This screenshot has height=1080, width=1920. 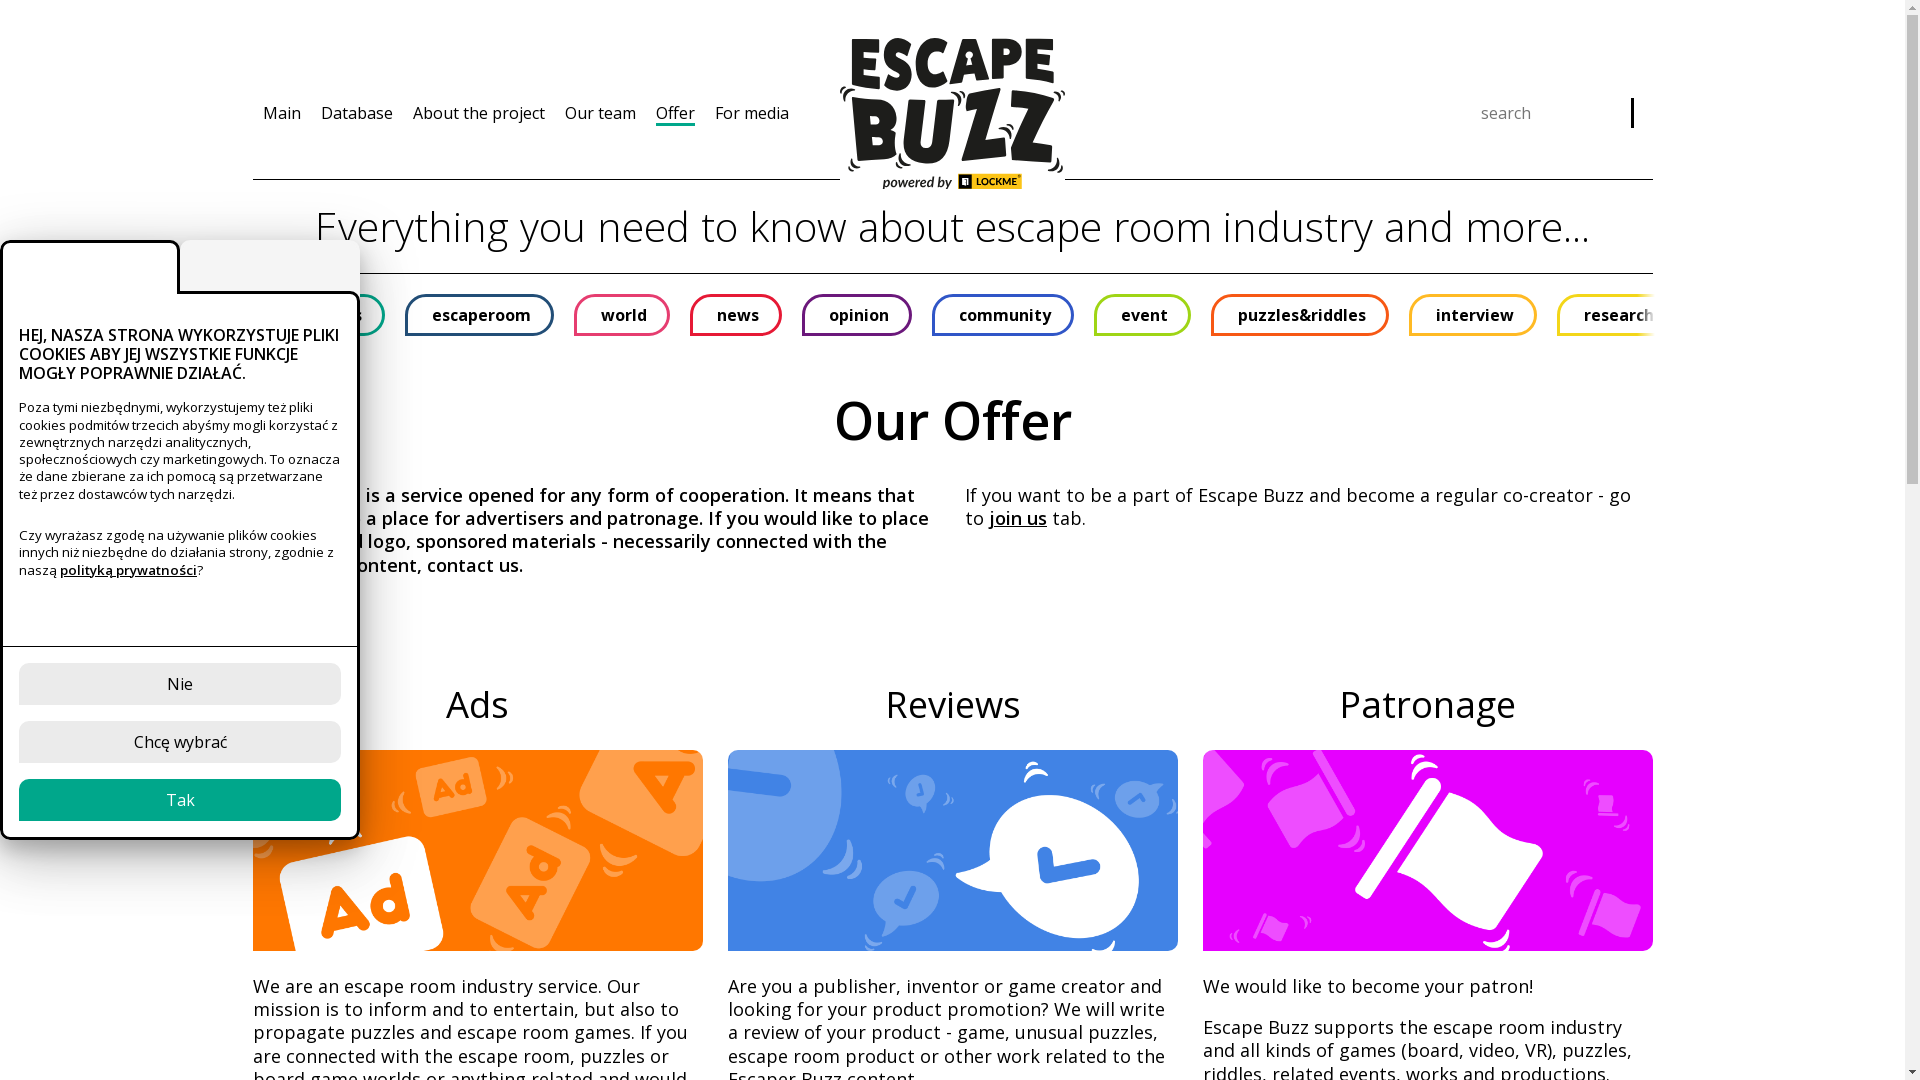 What do you see at coordinates (751, 113) in the screenshot?
I see `For media` at bounding box center [751, 113].